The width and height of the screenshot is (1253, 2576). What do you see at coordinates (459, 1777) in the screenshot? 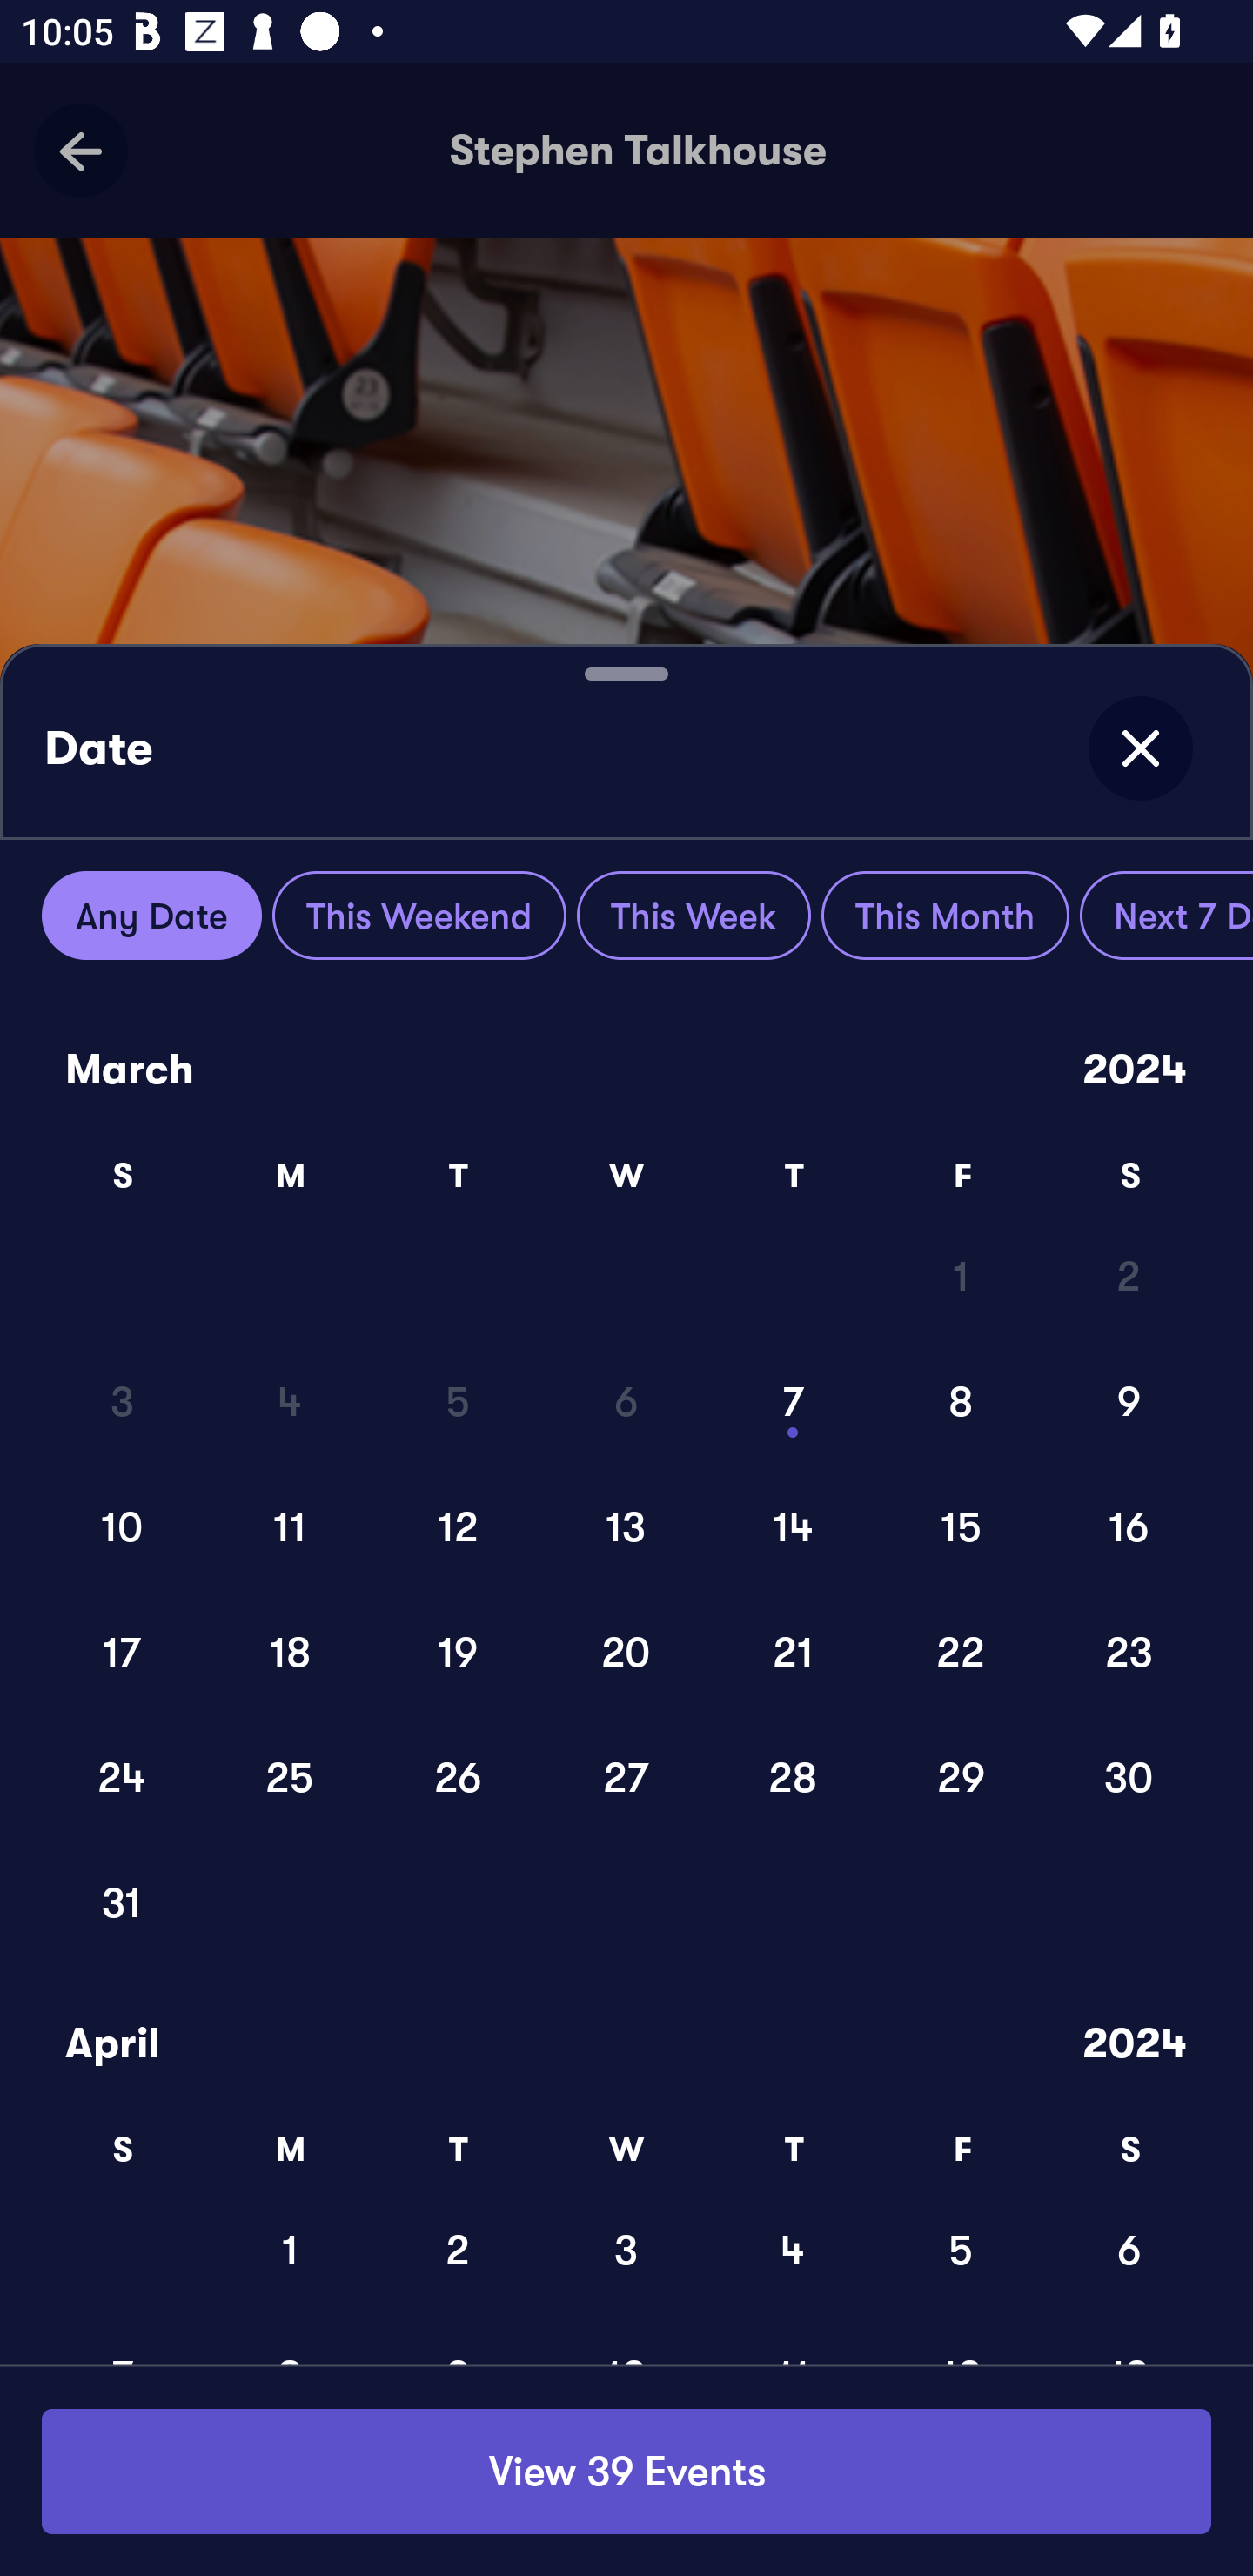
I see ` Tuesday 26 March 2024  26` at bounding box center [459, 1777].